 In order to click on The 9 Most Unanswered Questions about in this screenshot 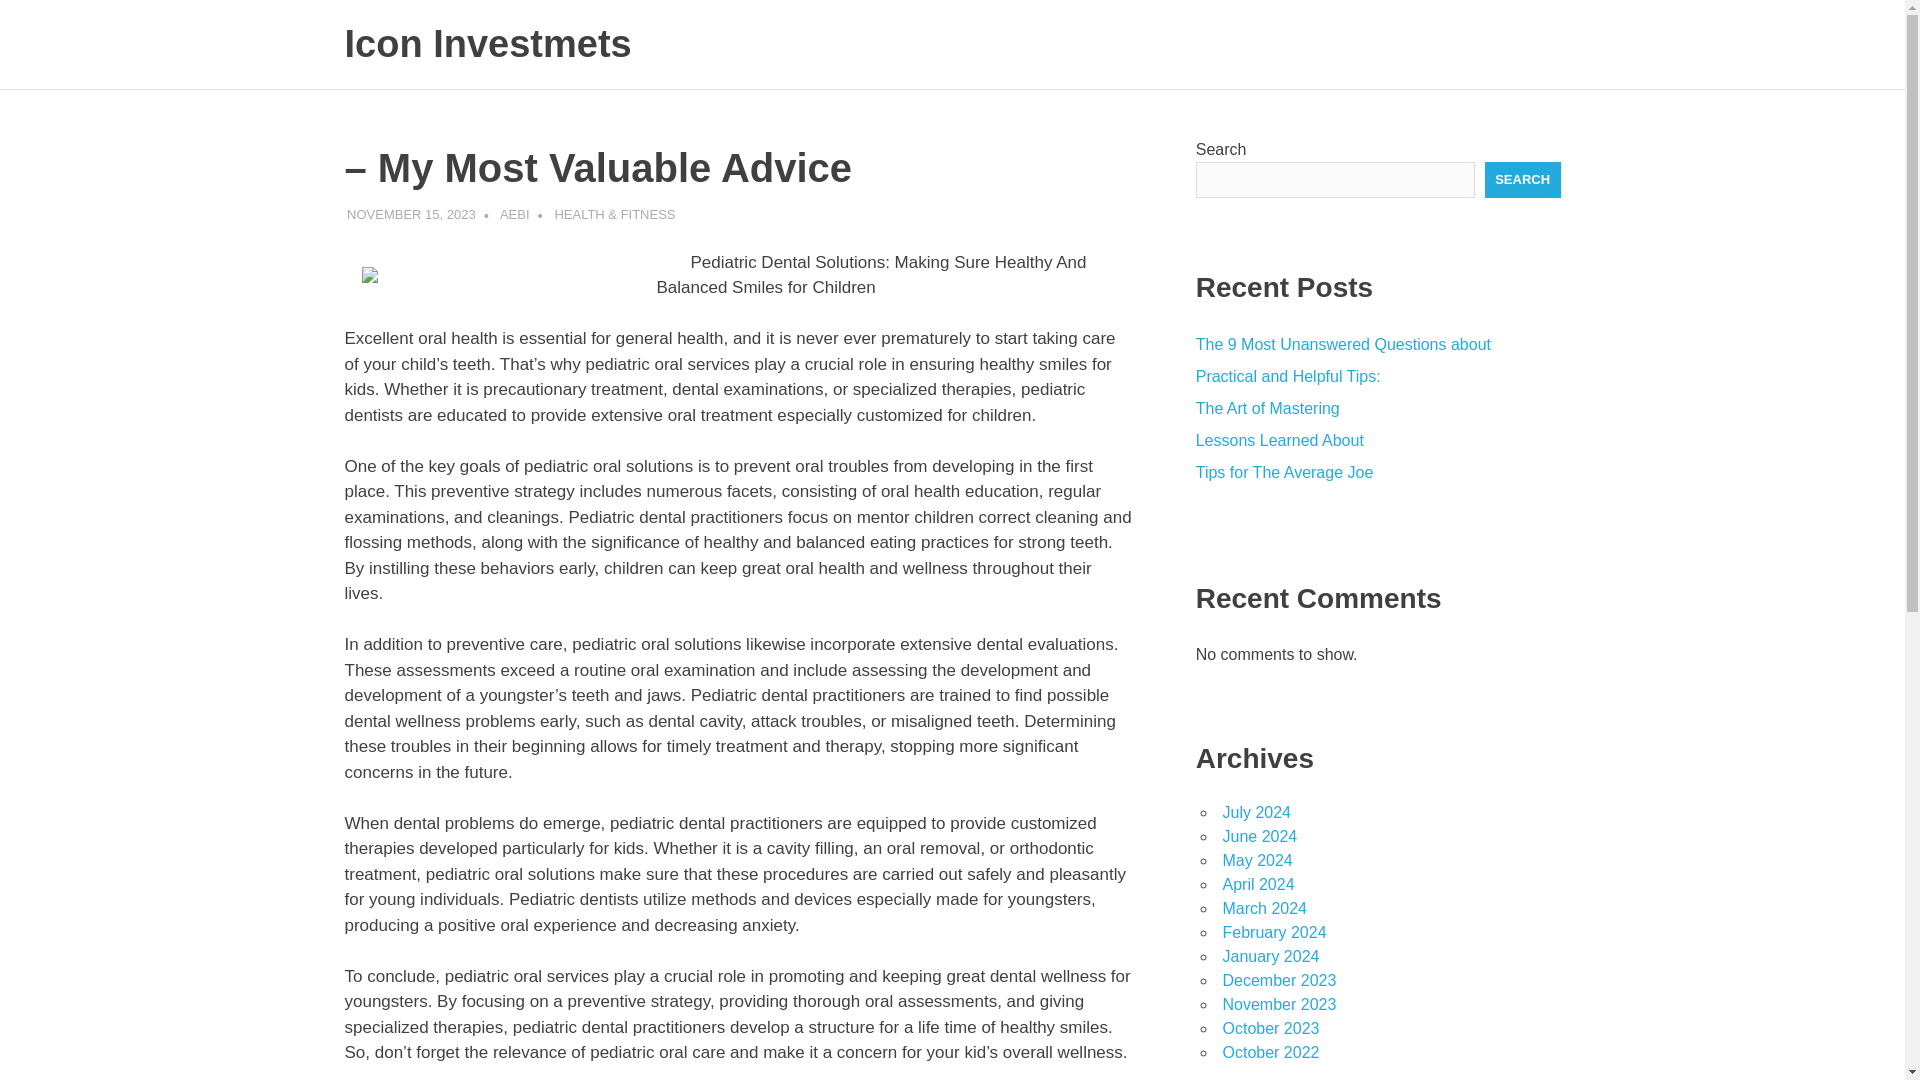, I will do `click(1344, 344)`.